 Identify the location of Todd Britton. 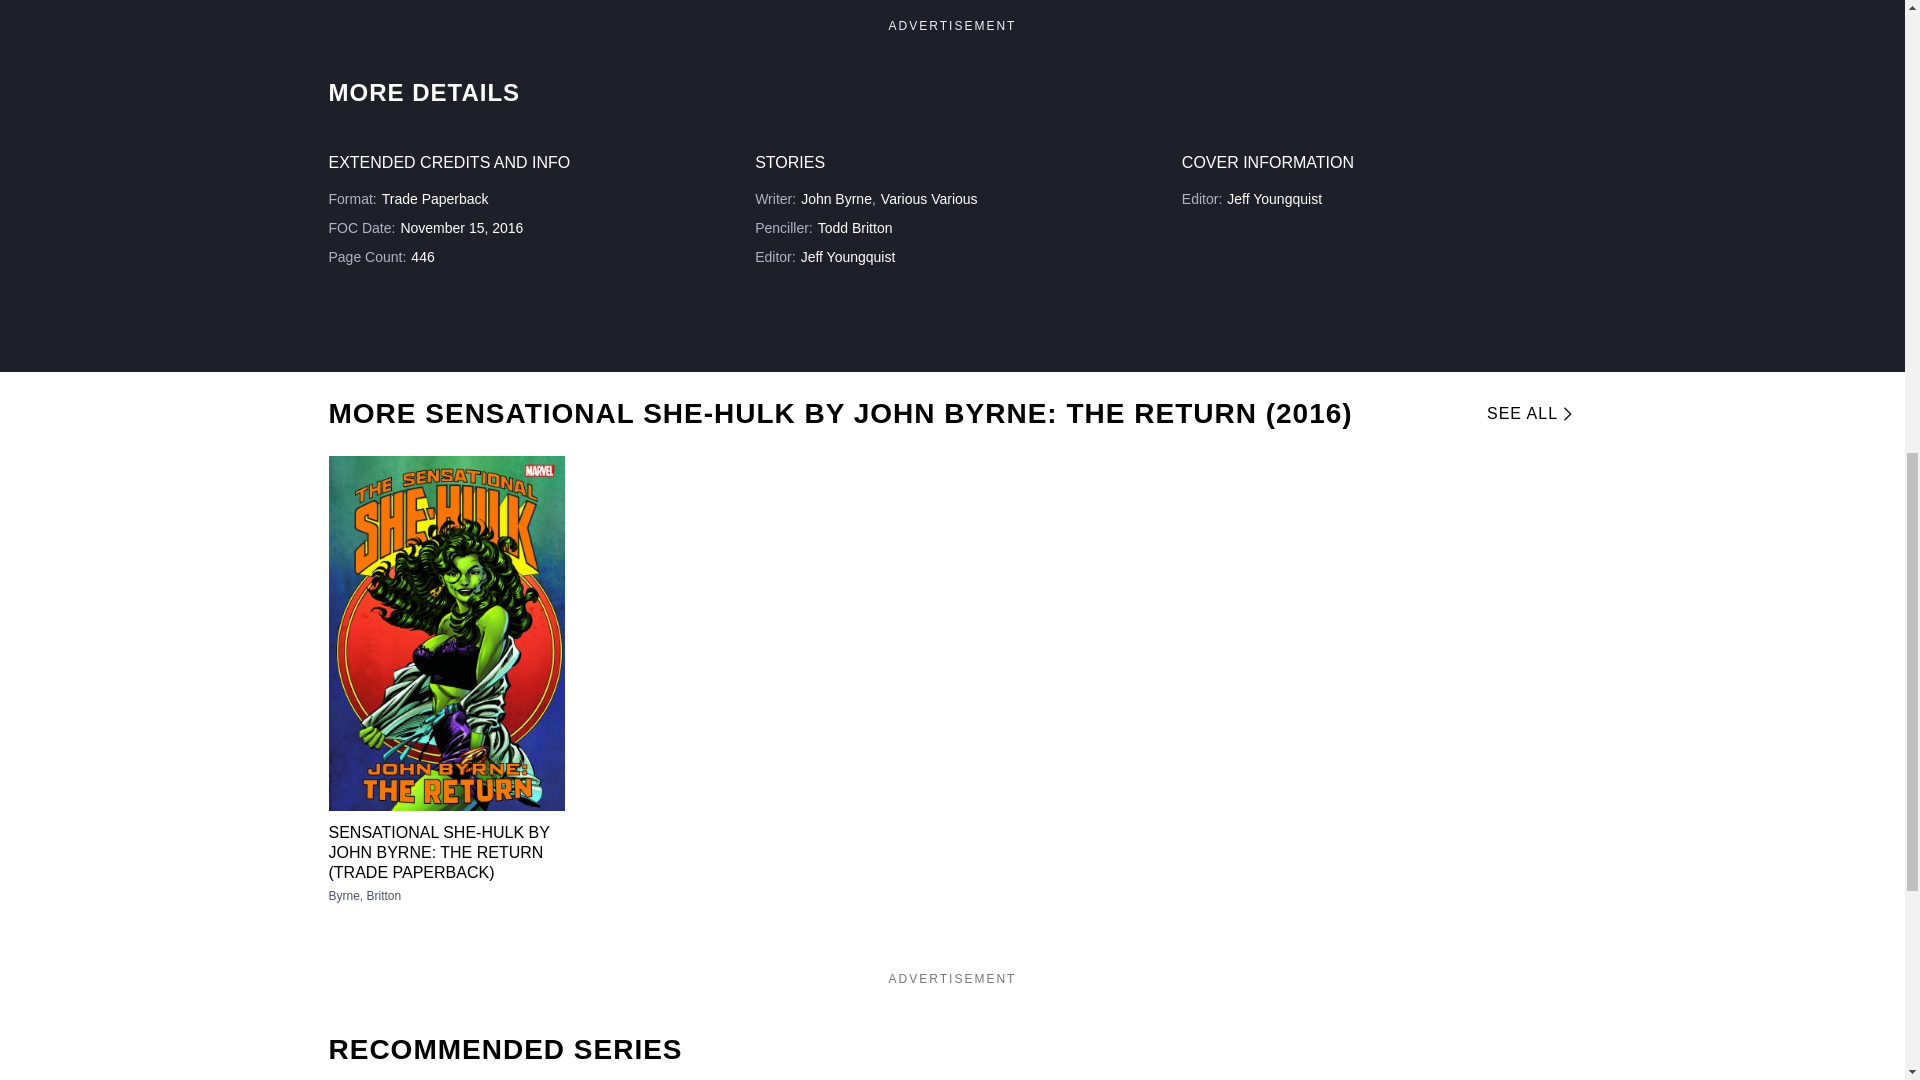
(854, 228).